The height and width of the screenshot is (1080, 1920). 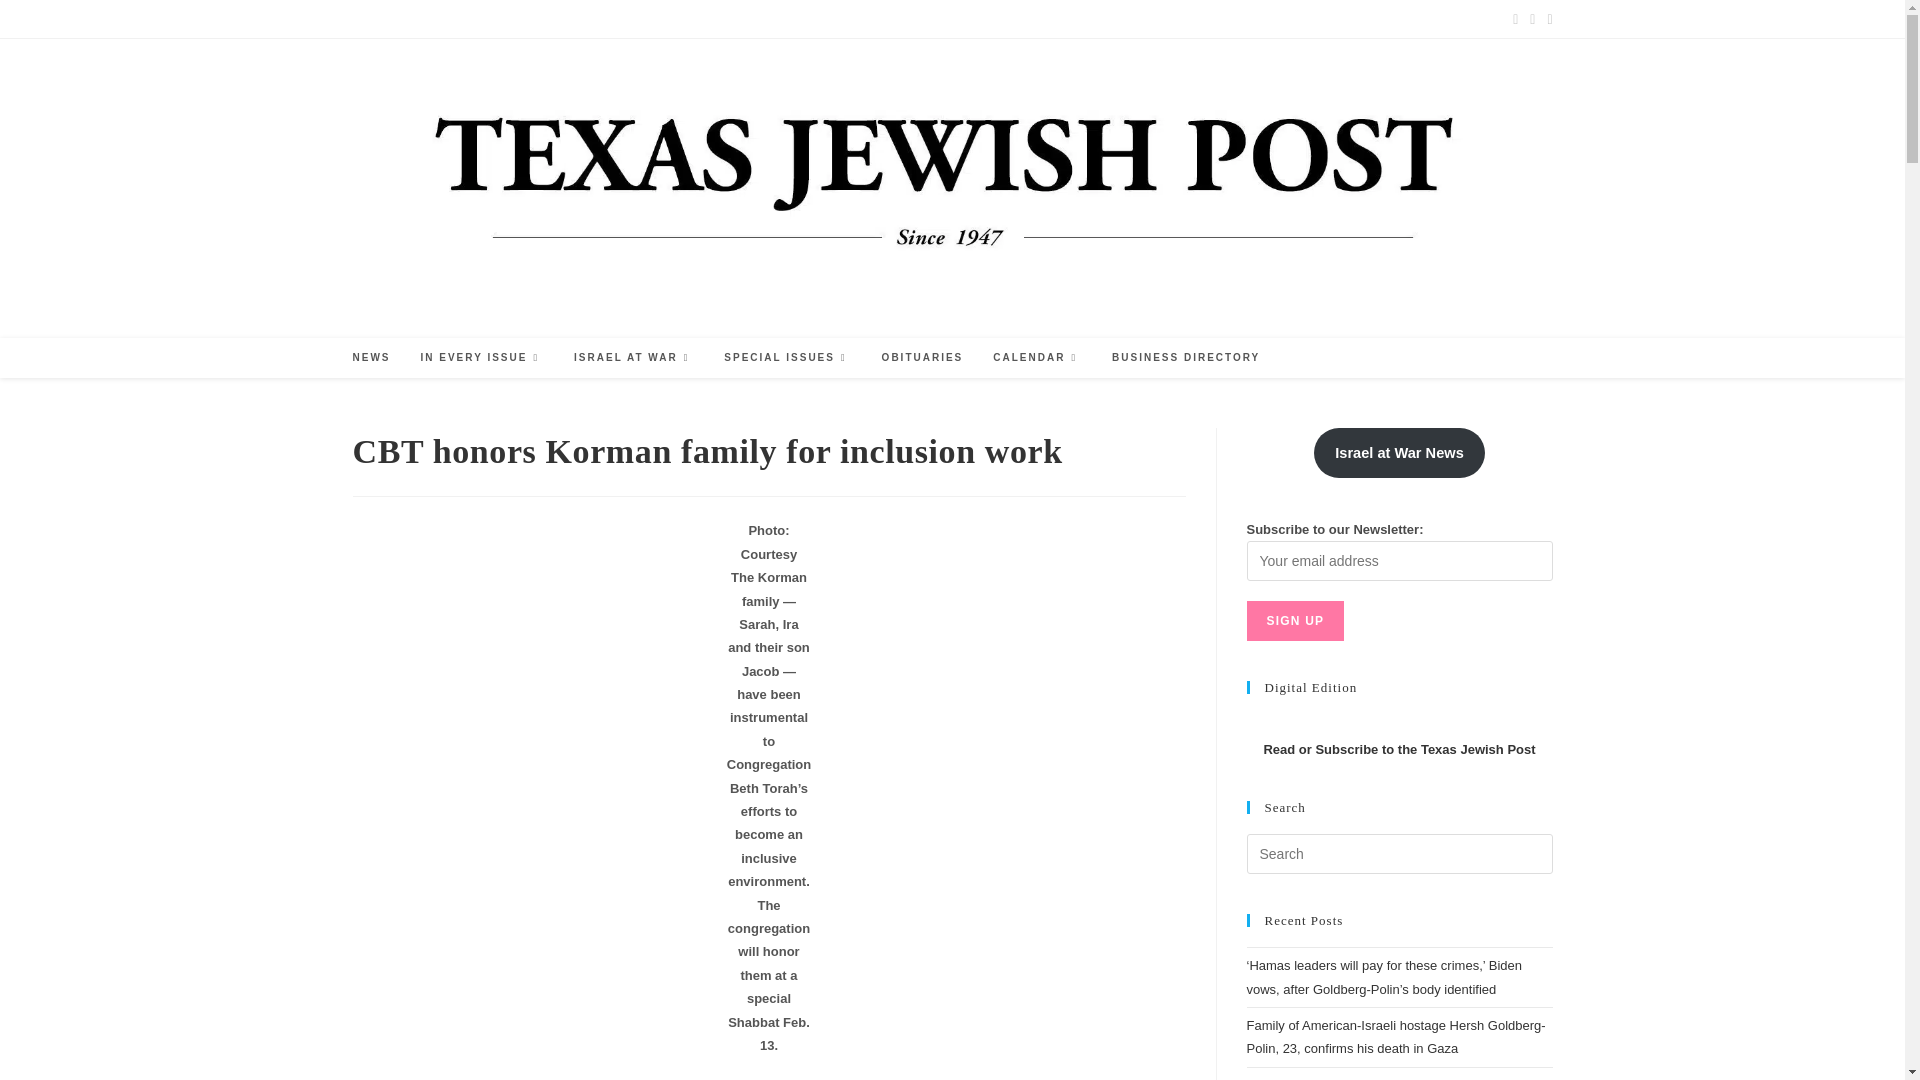 I want to click on IN EVERY ISSUE, so click(x=482, y=358).